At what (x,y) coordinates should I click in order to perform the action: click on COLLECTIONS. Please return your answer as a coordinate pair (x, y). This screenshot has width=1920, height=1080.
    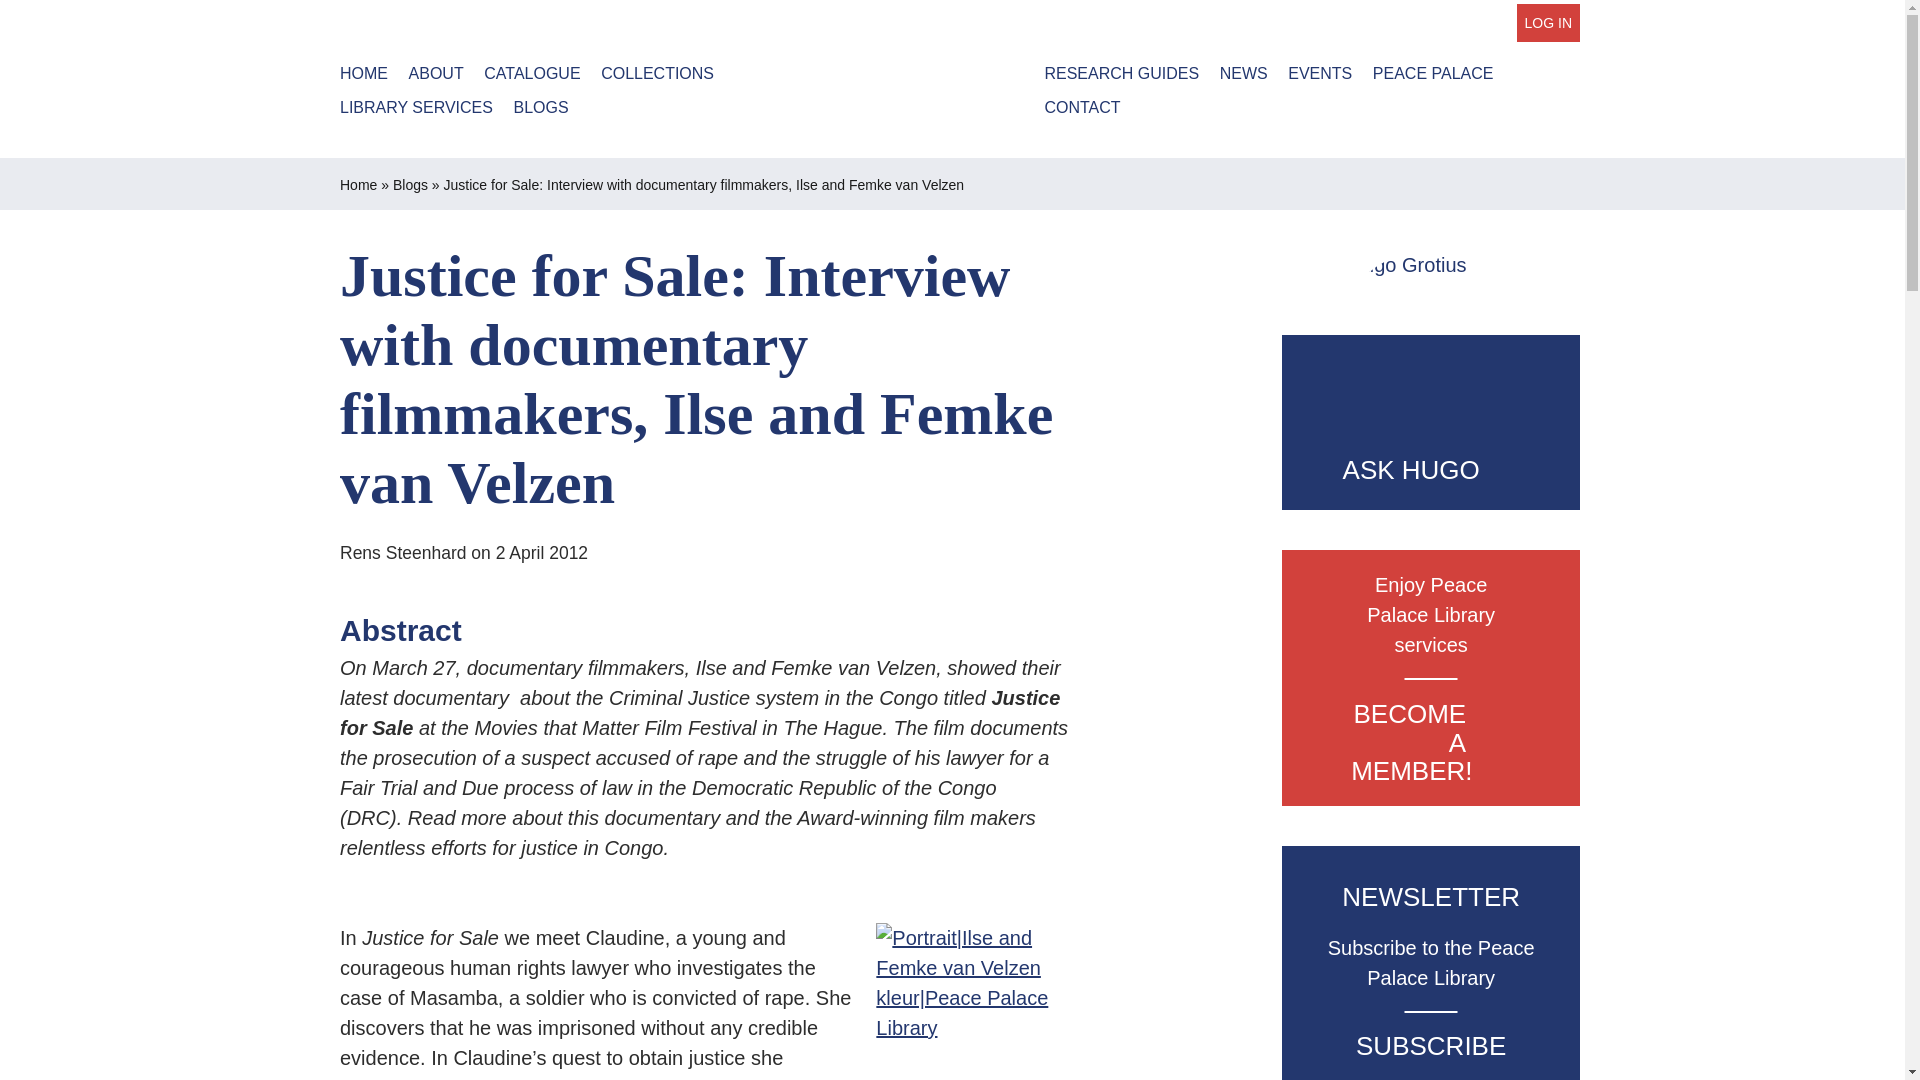
    Looking at the image, I should click on (657, 74).